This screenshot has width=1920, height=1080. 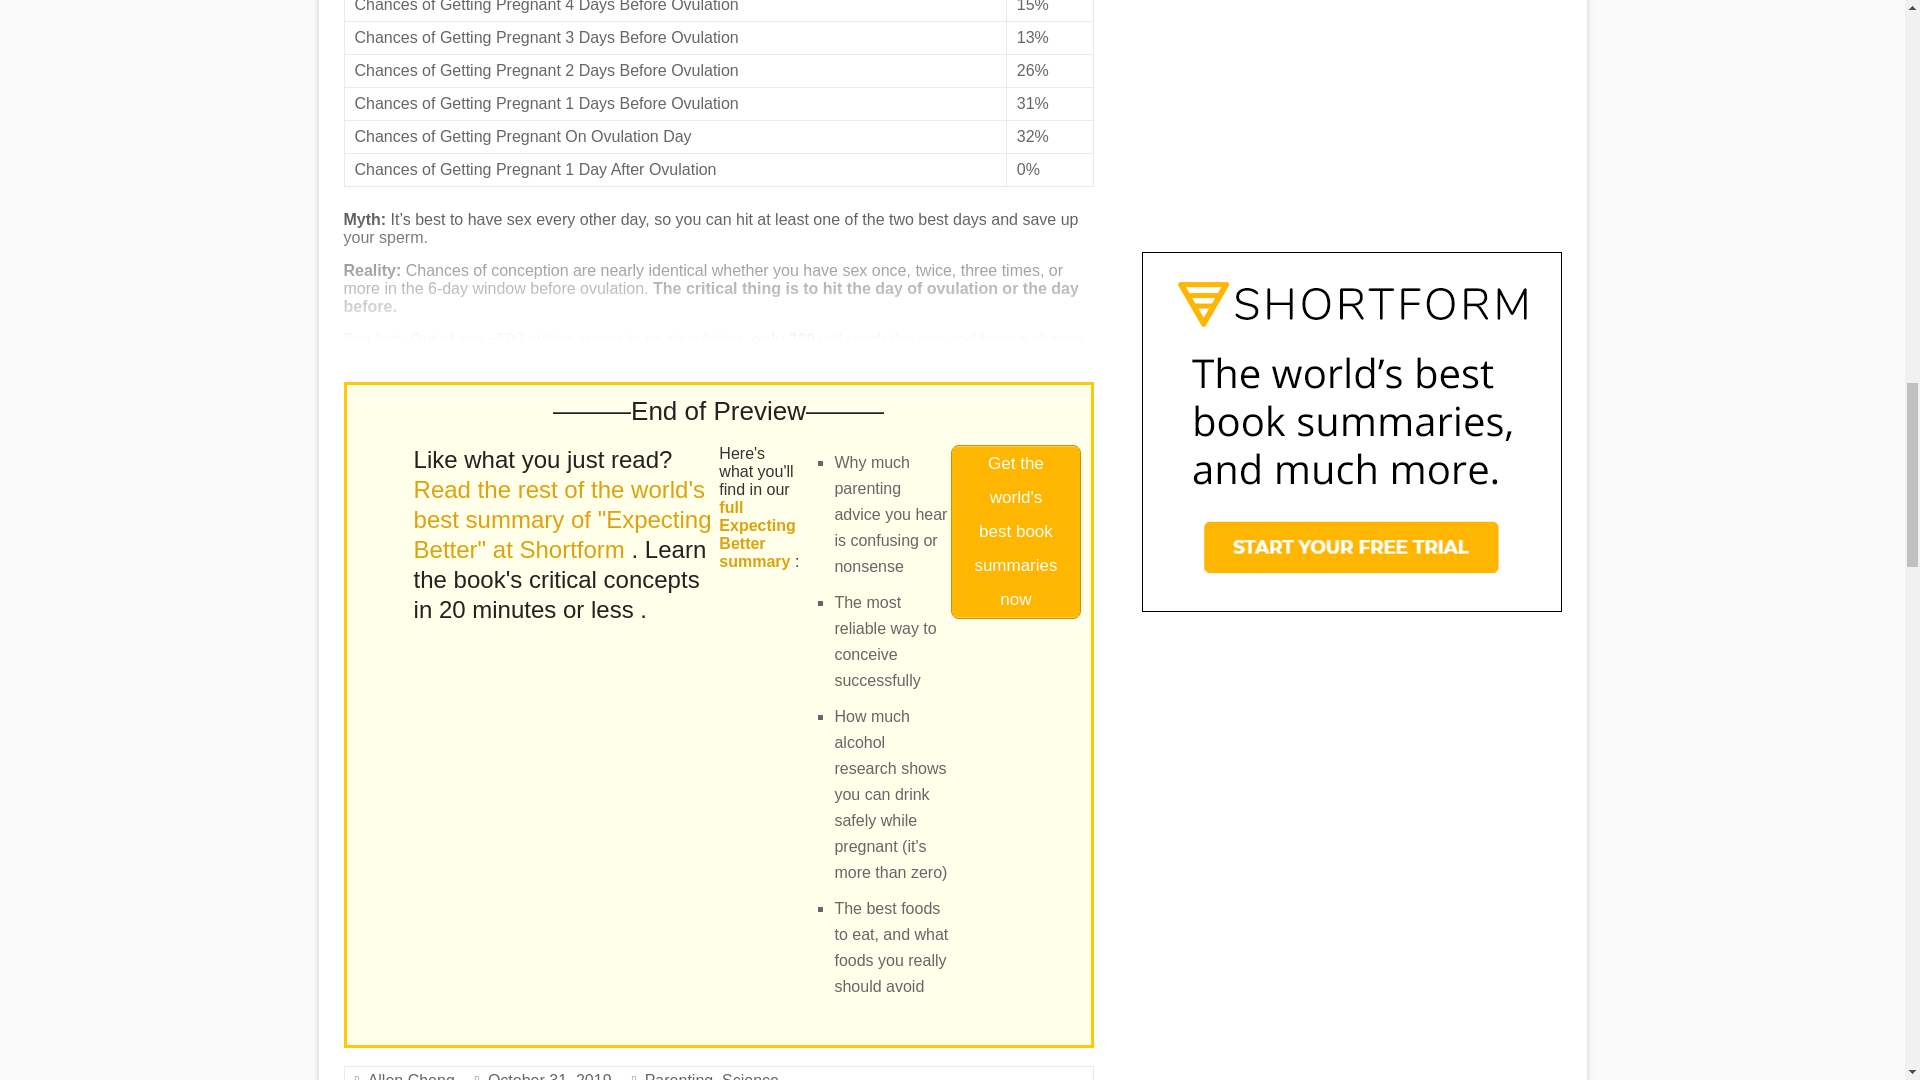 I want to click on Science, so click(x=750, y=1076).